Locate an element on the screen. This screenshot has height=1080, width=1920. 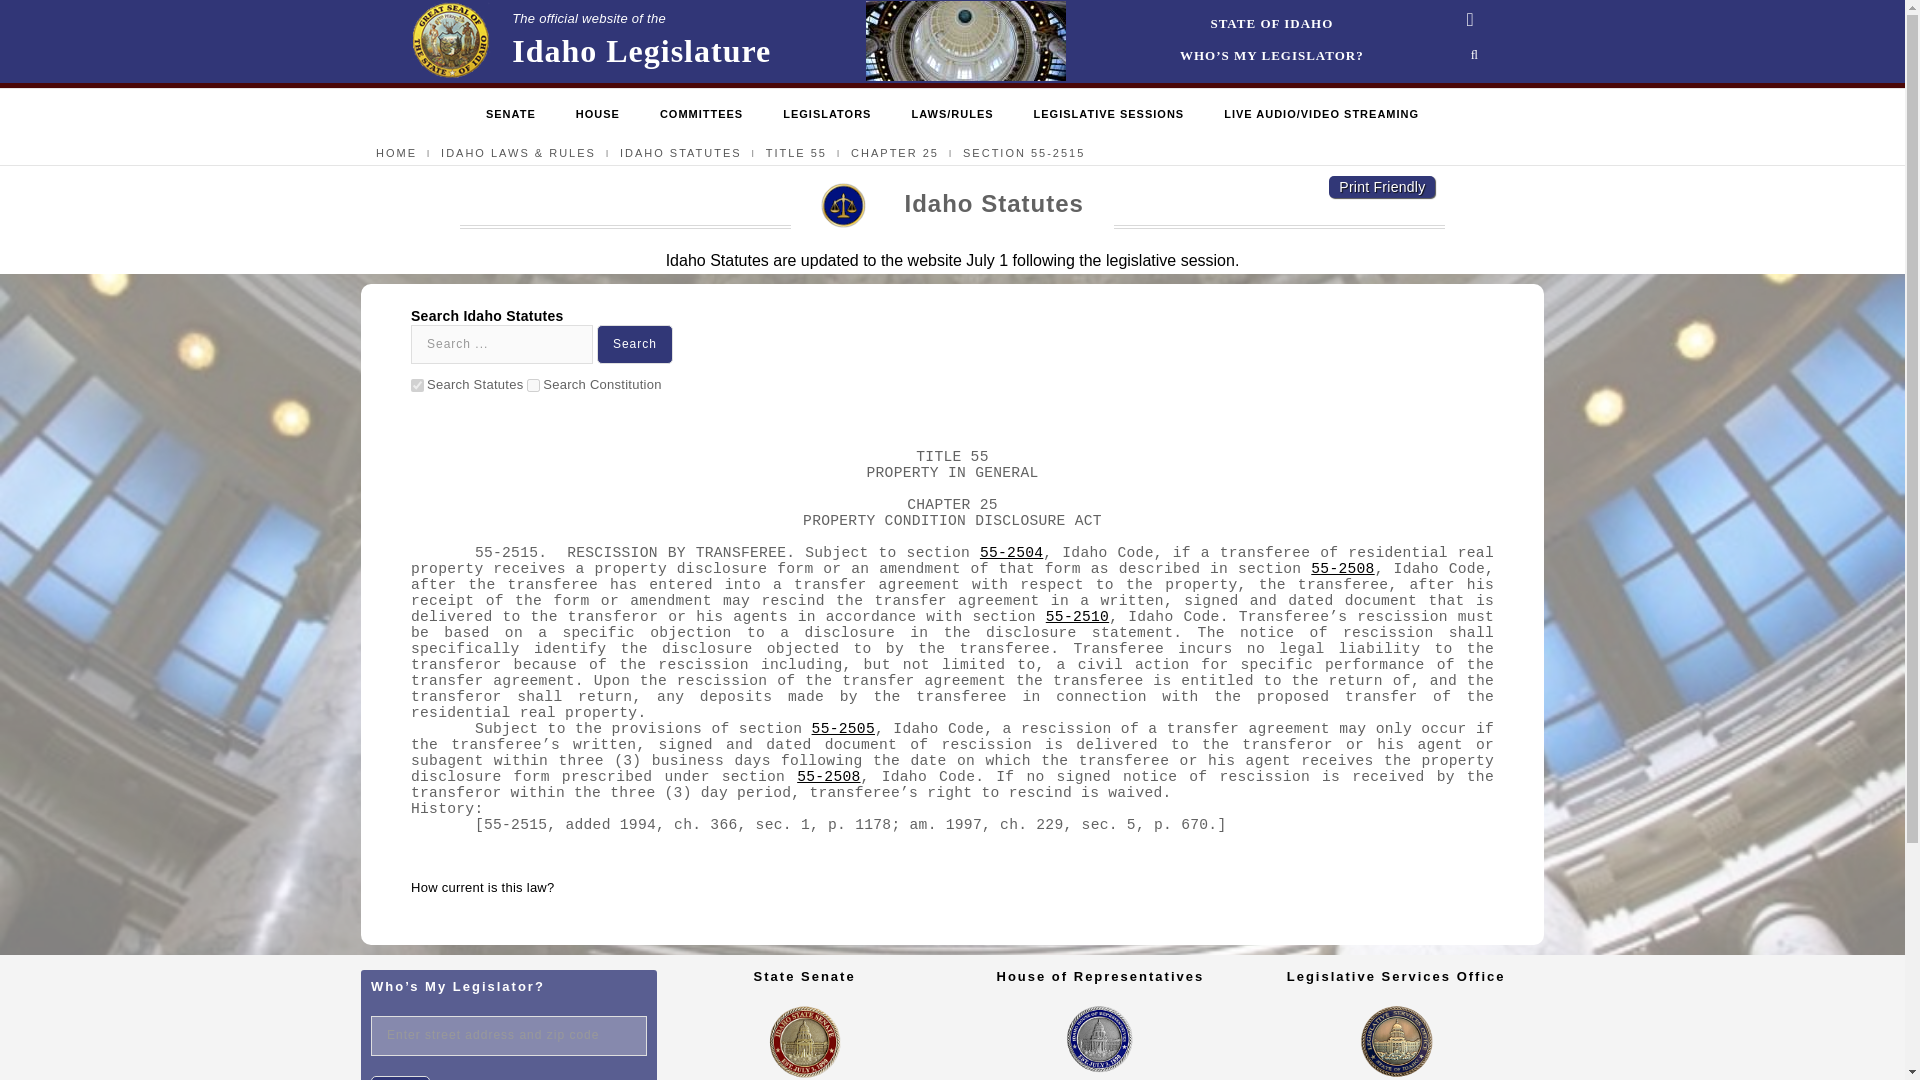
idaho statutes is located at coordinates (589, 41).